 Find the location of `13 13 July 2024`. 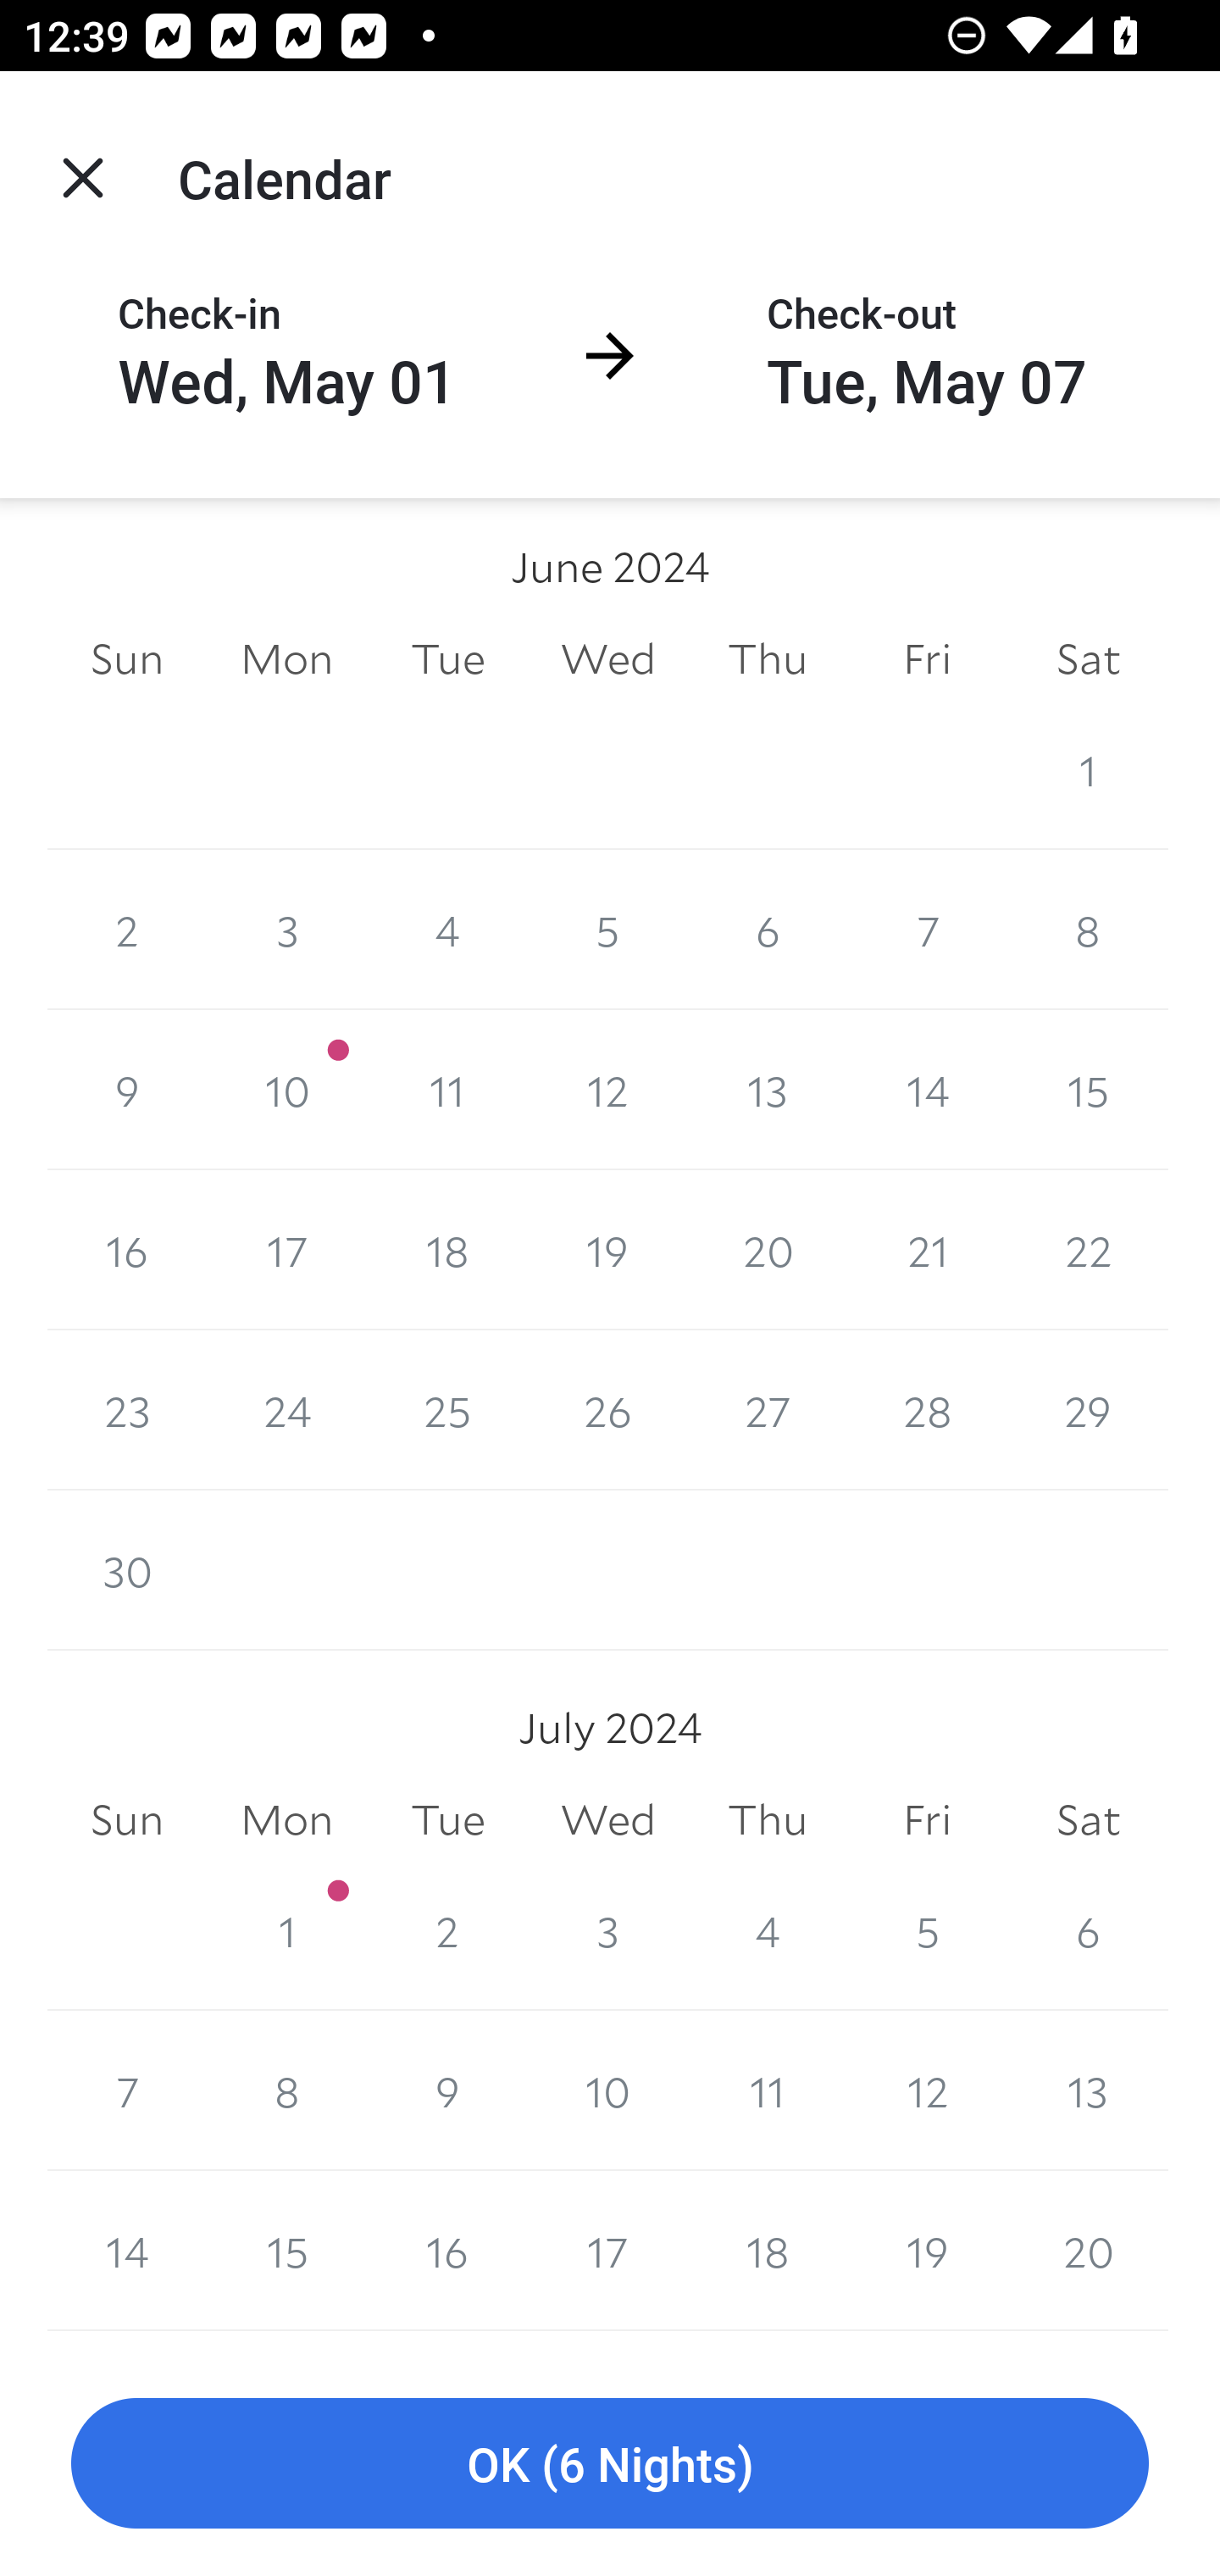

13 13 July 2024 is located at coordinates (1088, 2091).